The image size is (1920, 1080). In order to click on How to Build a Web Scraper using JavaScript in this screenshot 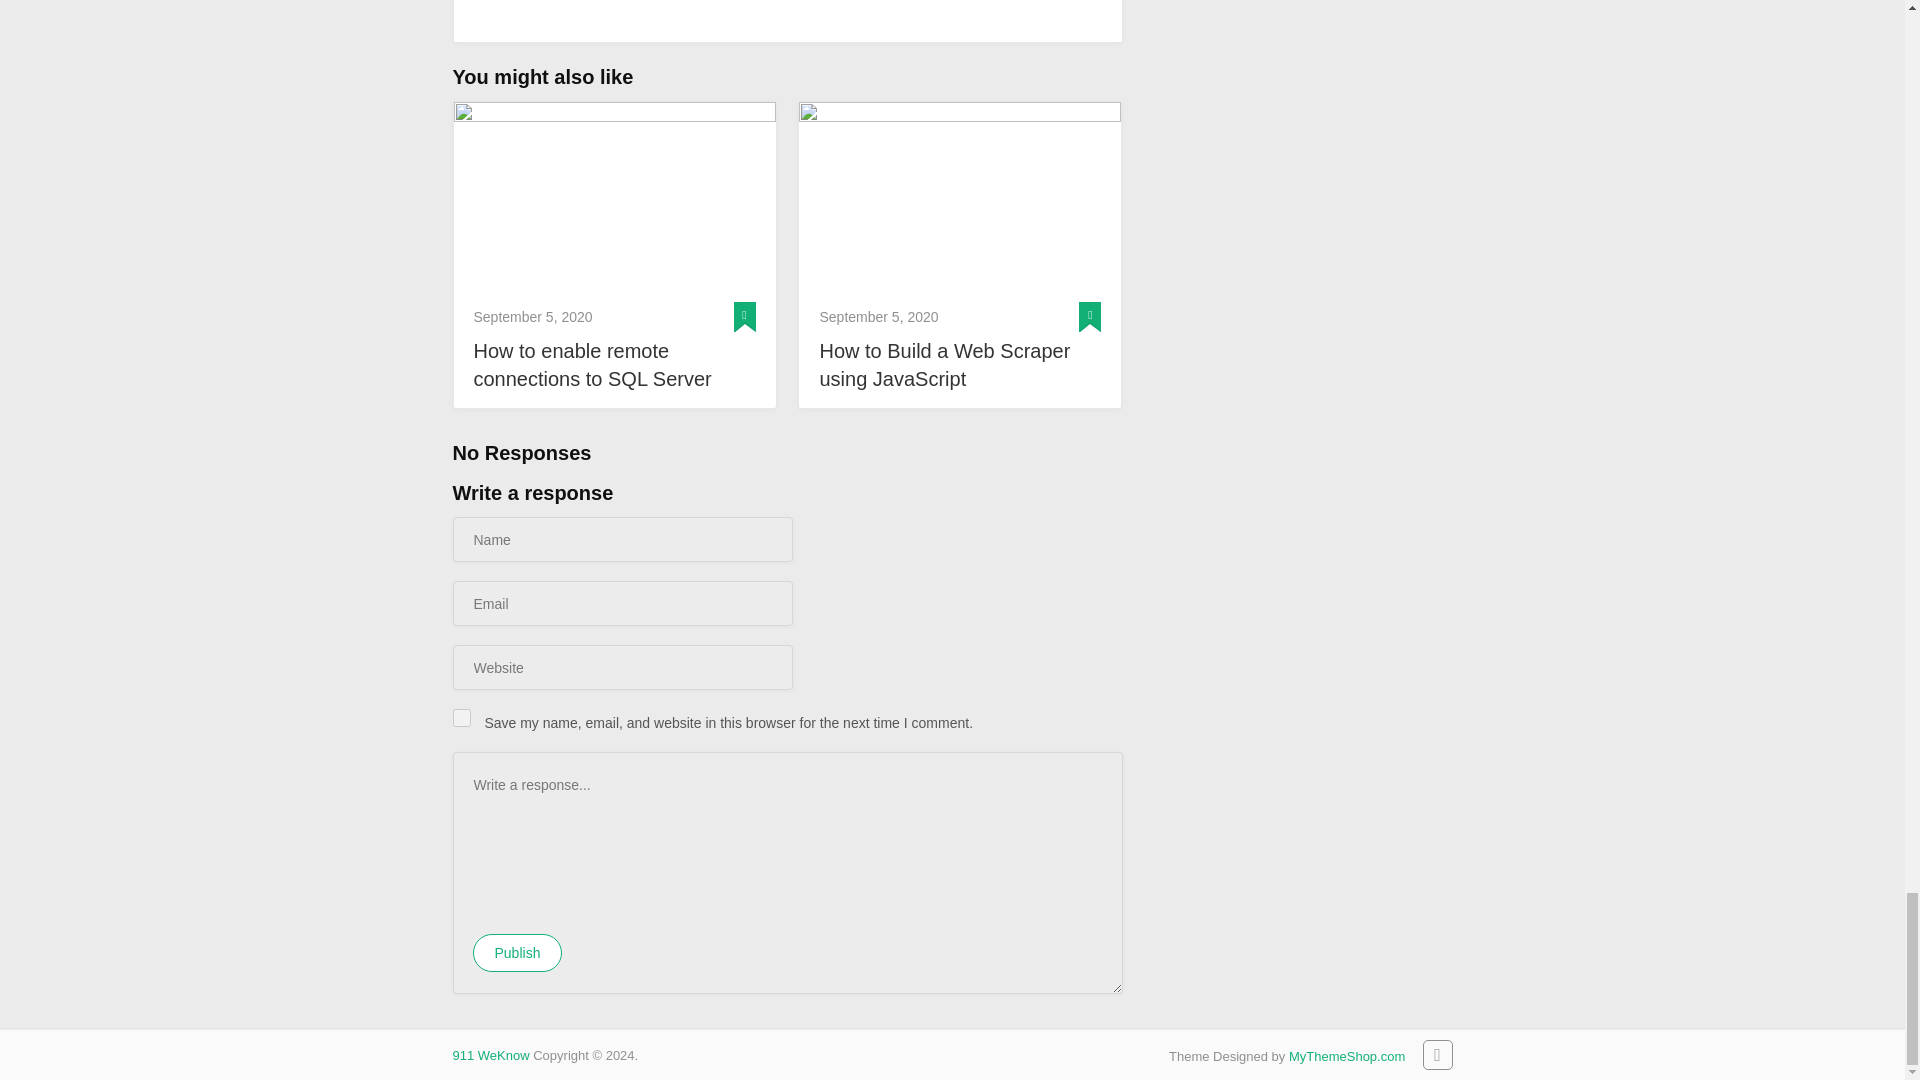, I will do `click(960, 196)`.